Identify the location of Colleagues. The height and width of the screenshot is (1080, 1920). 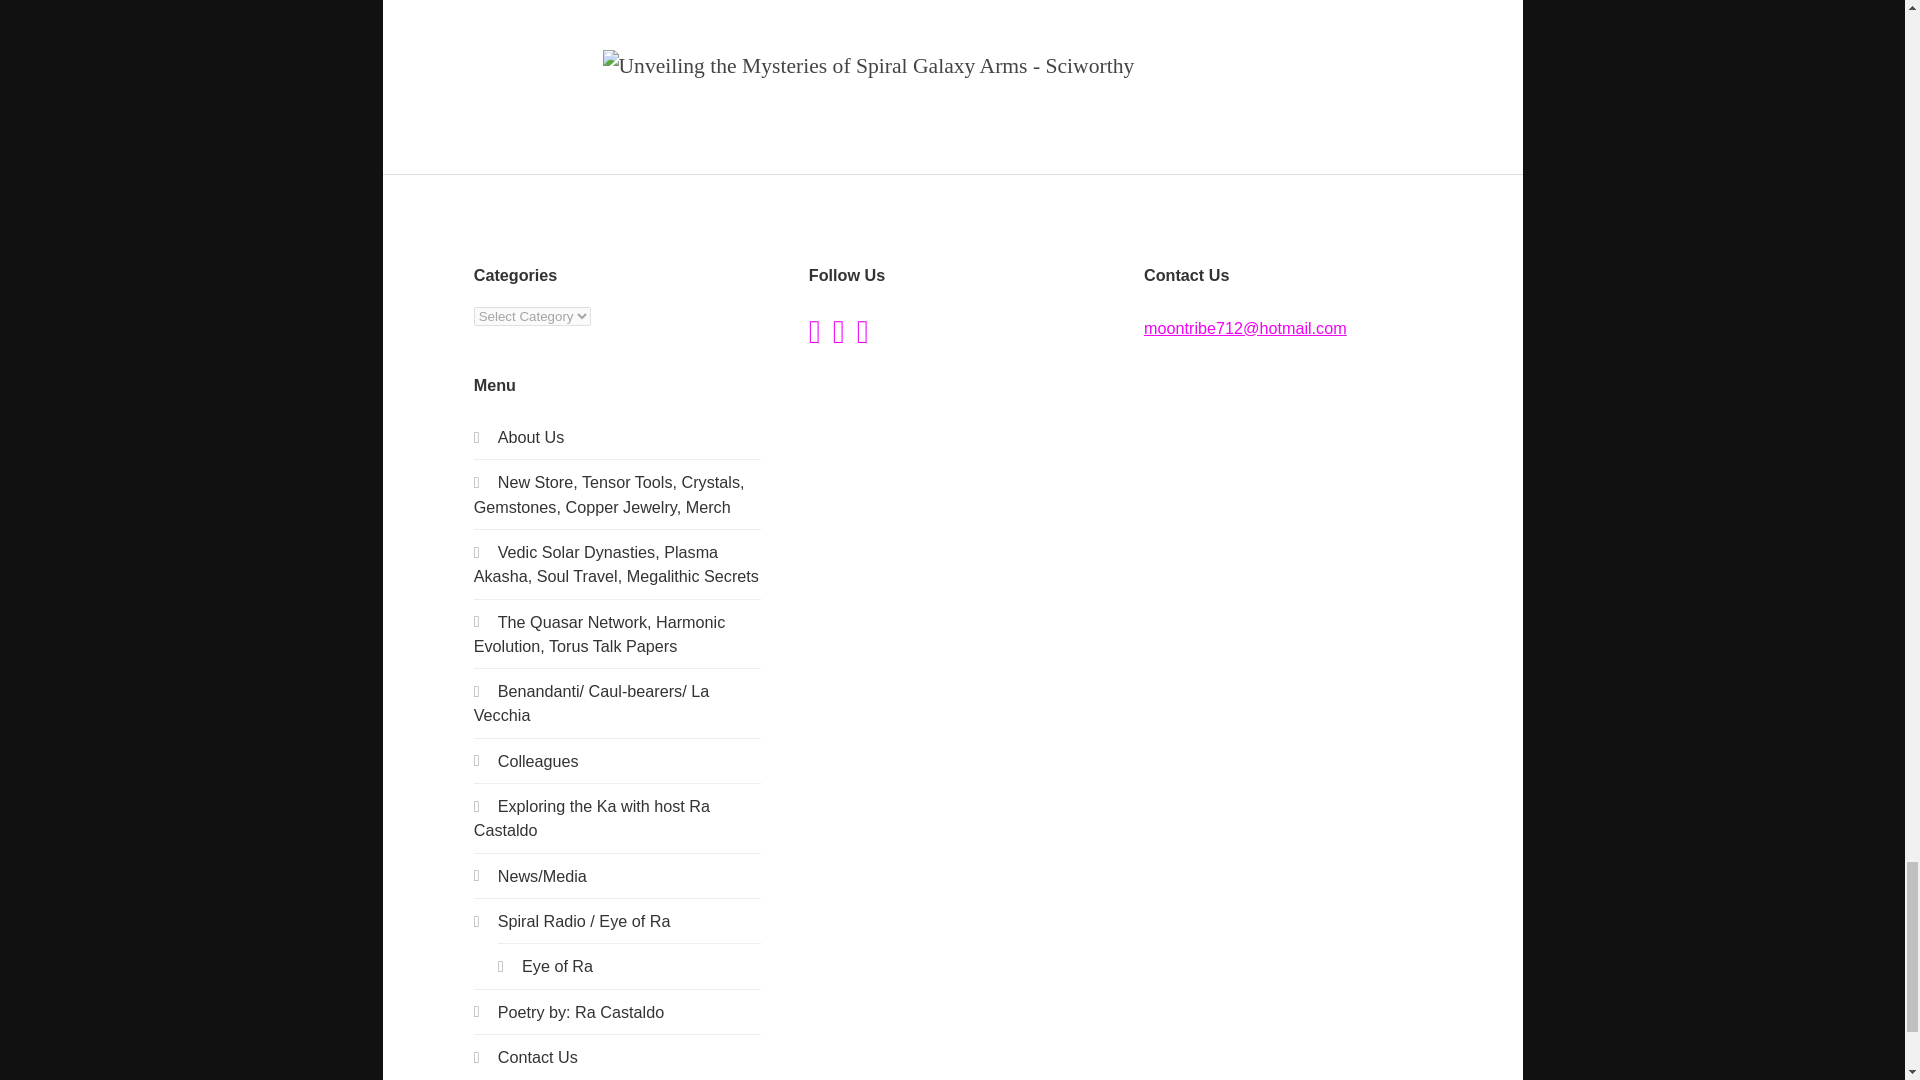
(538, 760).